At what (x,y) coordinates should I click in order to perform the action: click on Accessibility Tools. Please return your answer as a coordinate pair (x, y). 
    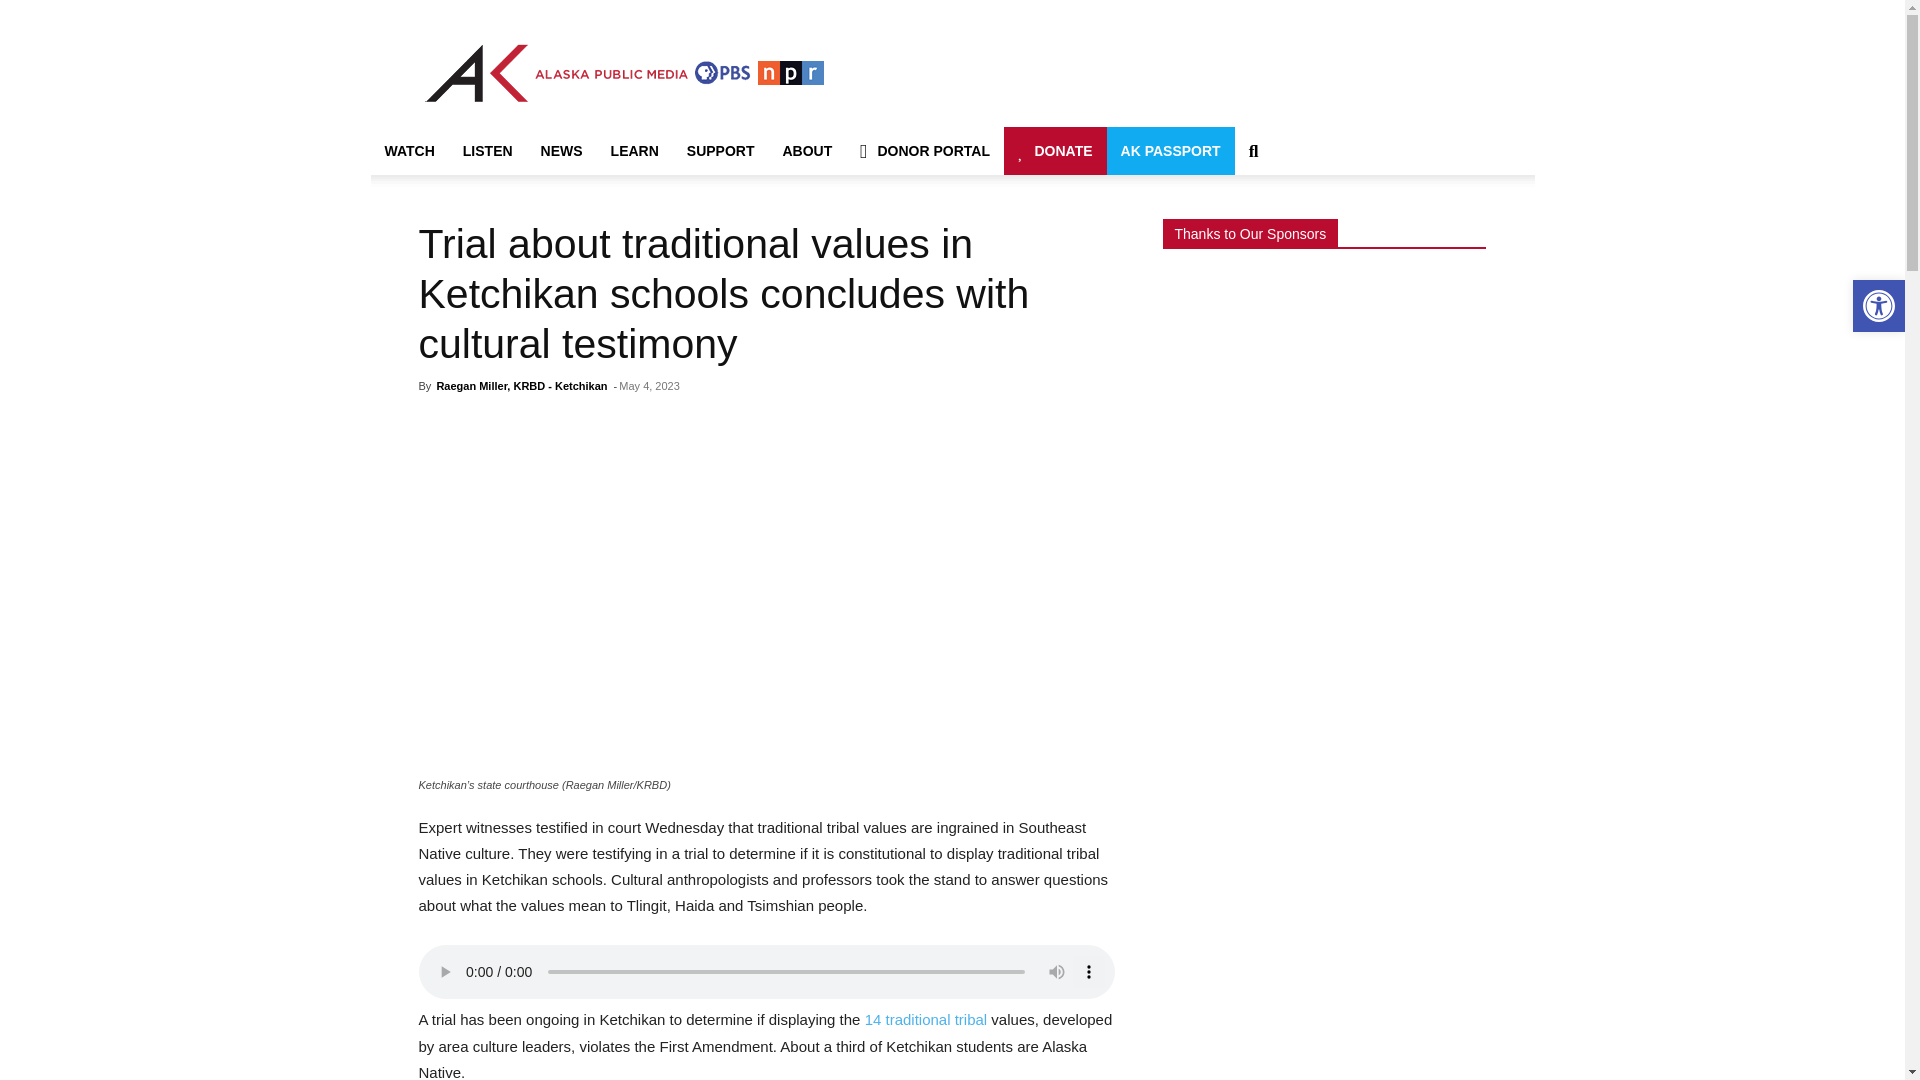
    Looking at the image, I should click on (1878, 306).